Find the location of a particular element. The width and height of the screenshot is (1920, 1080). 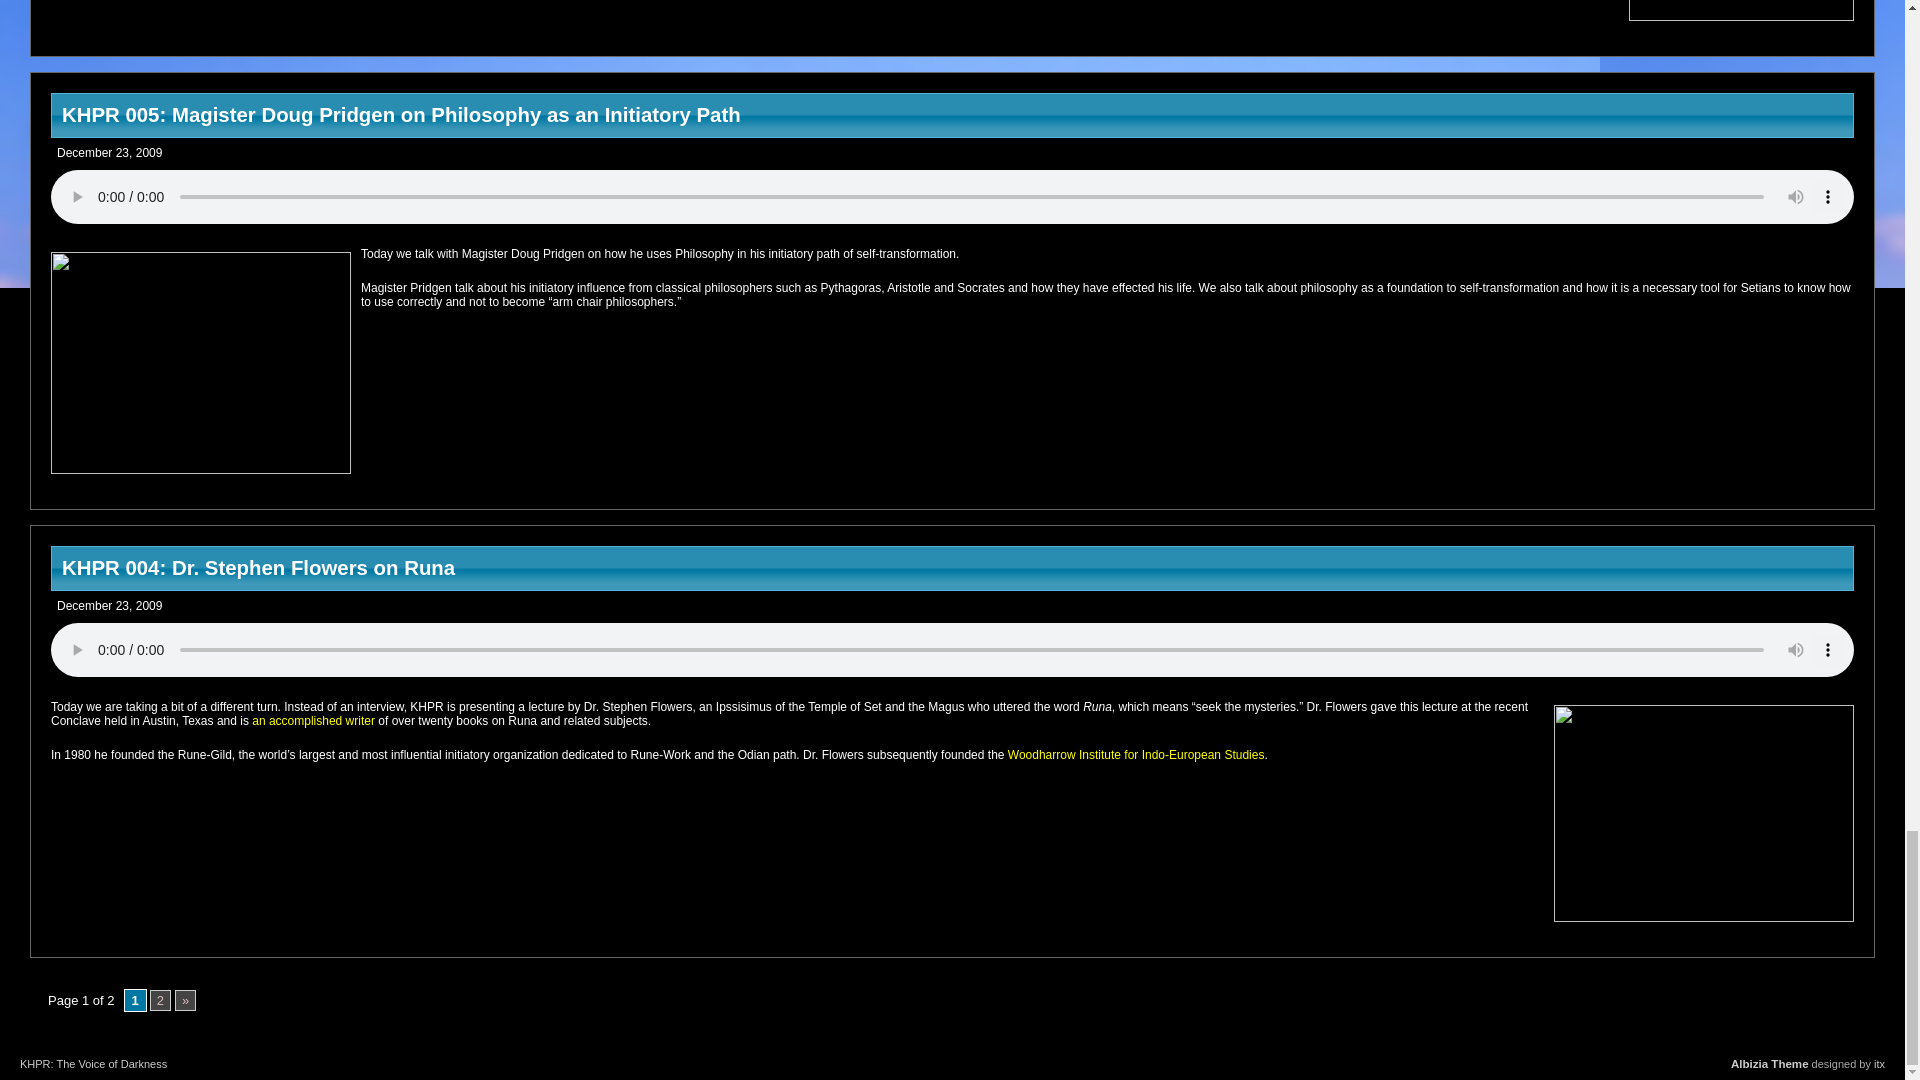

KHPR: The Voice of Darkness is located at coordinates (93, 1064).